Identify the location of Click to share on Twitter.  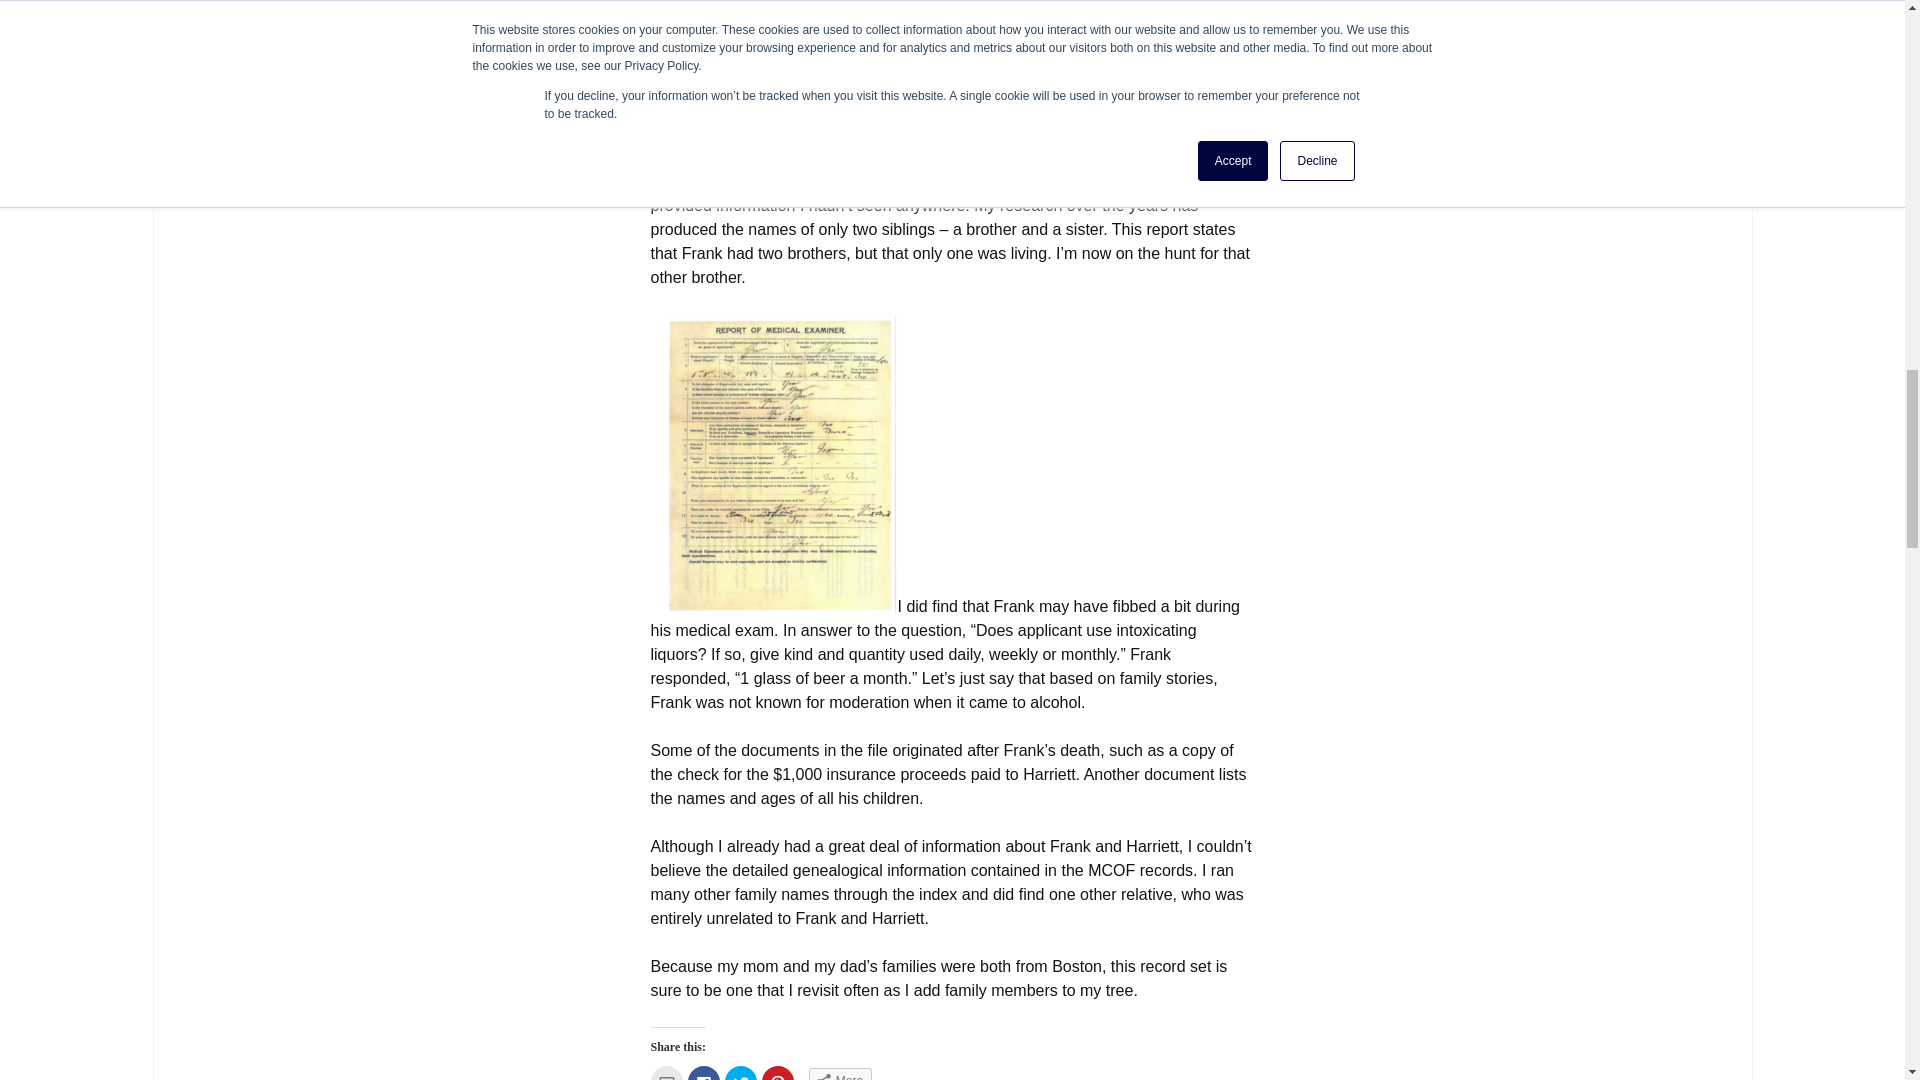
(740, 1072).